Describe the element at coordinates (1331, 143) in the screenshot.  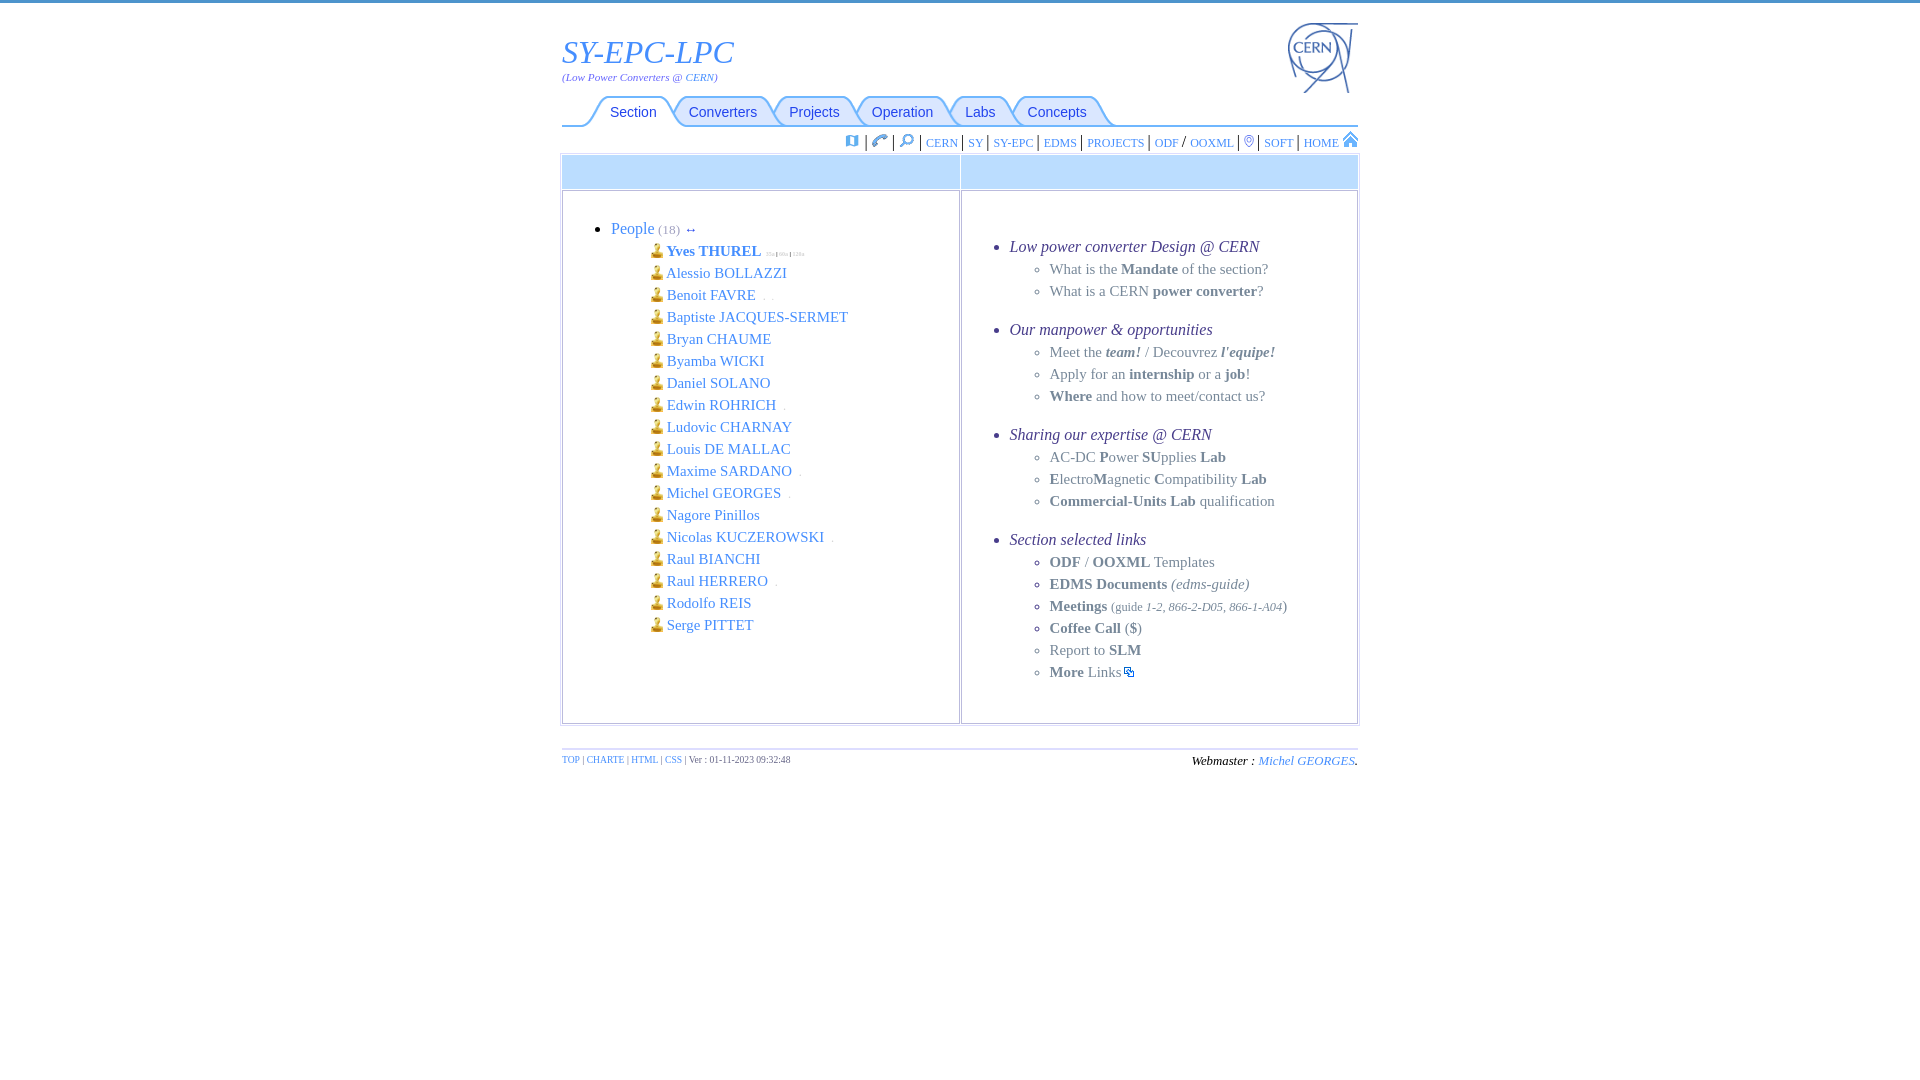
I see `HOME` at that location.